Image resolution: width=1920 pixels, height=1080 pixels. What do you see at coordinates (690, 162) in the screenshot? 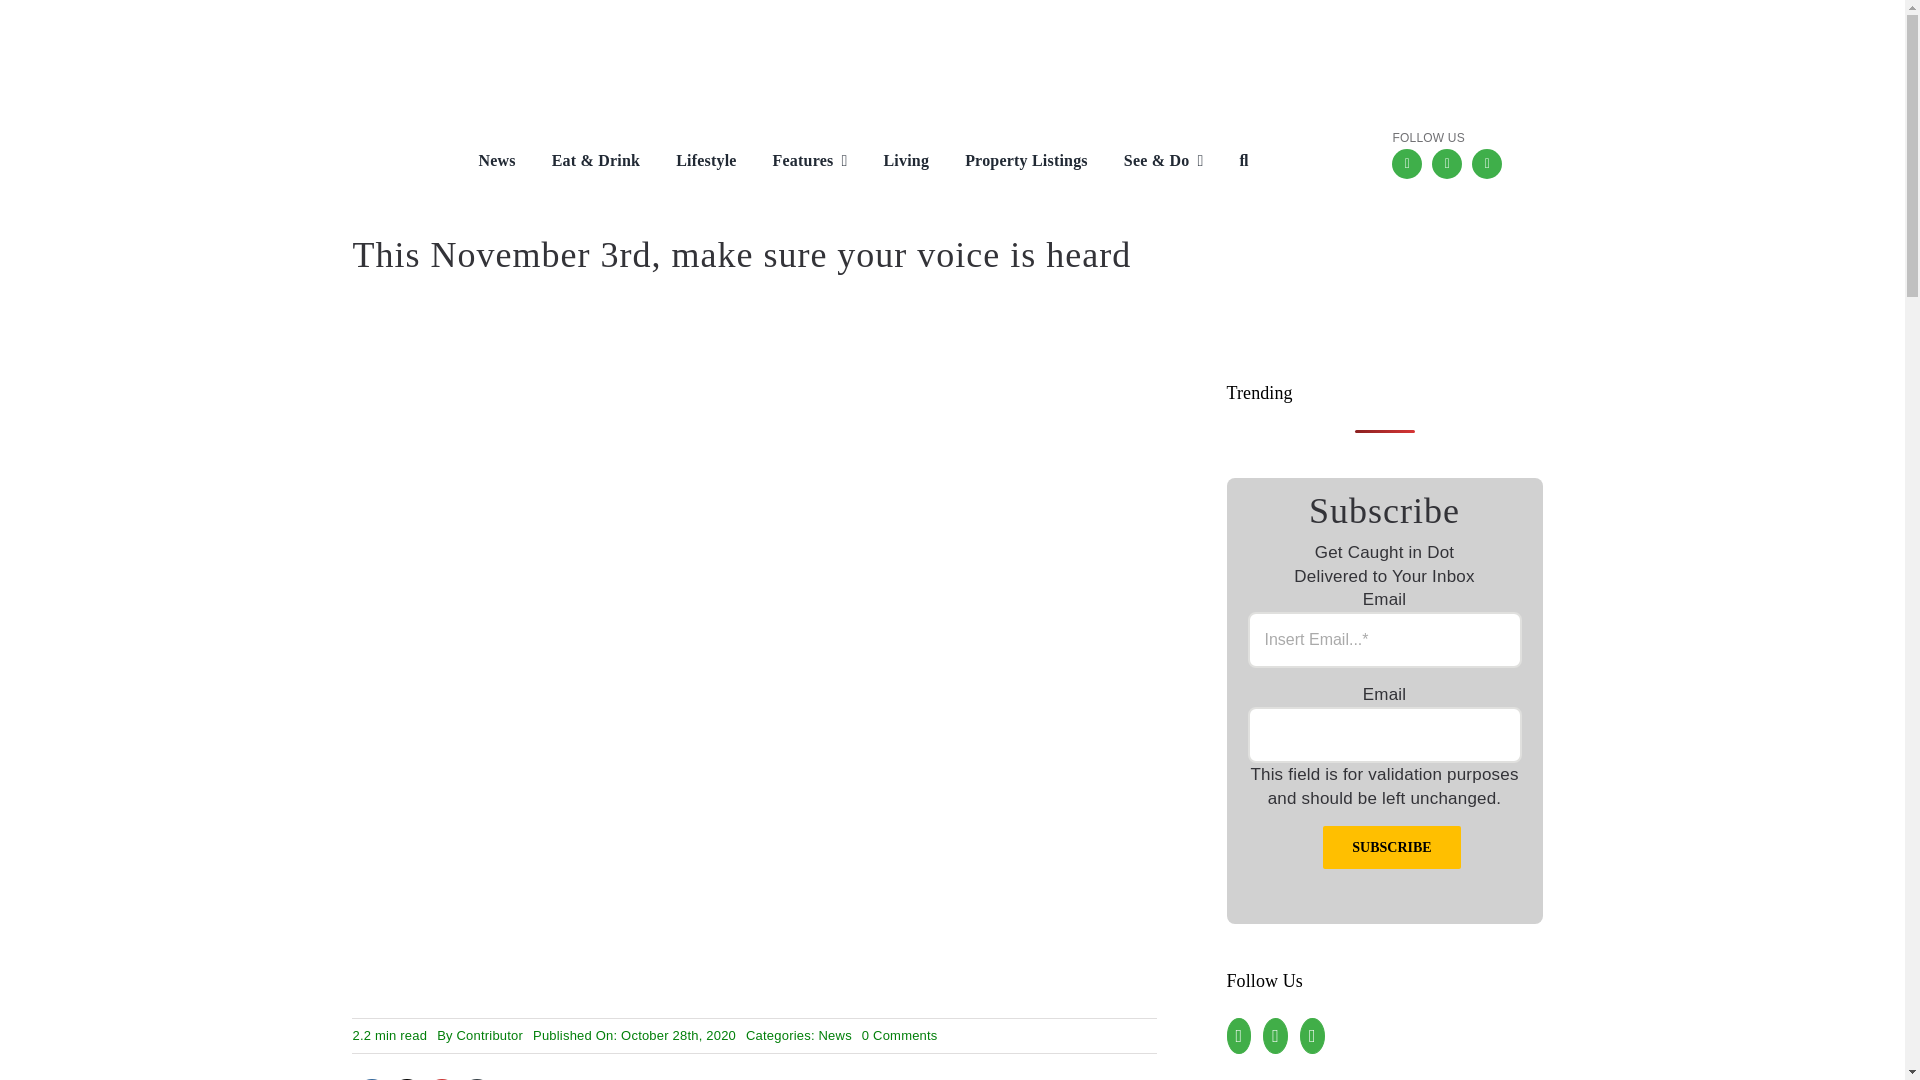
I see `Lifestyle` at bounding box center [690, 162].